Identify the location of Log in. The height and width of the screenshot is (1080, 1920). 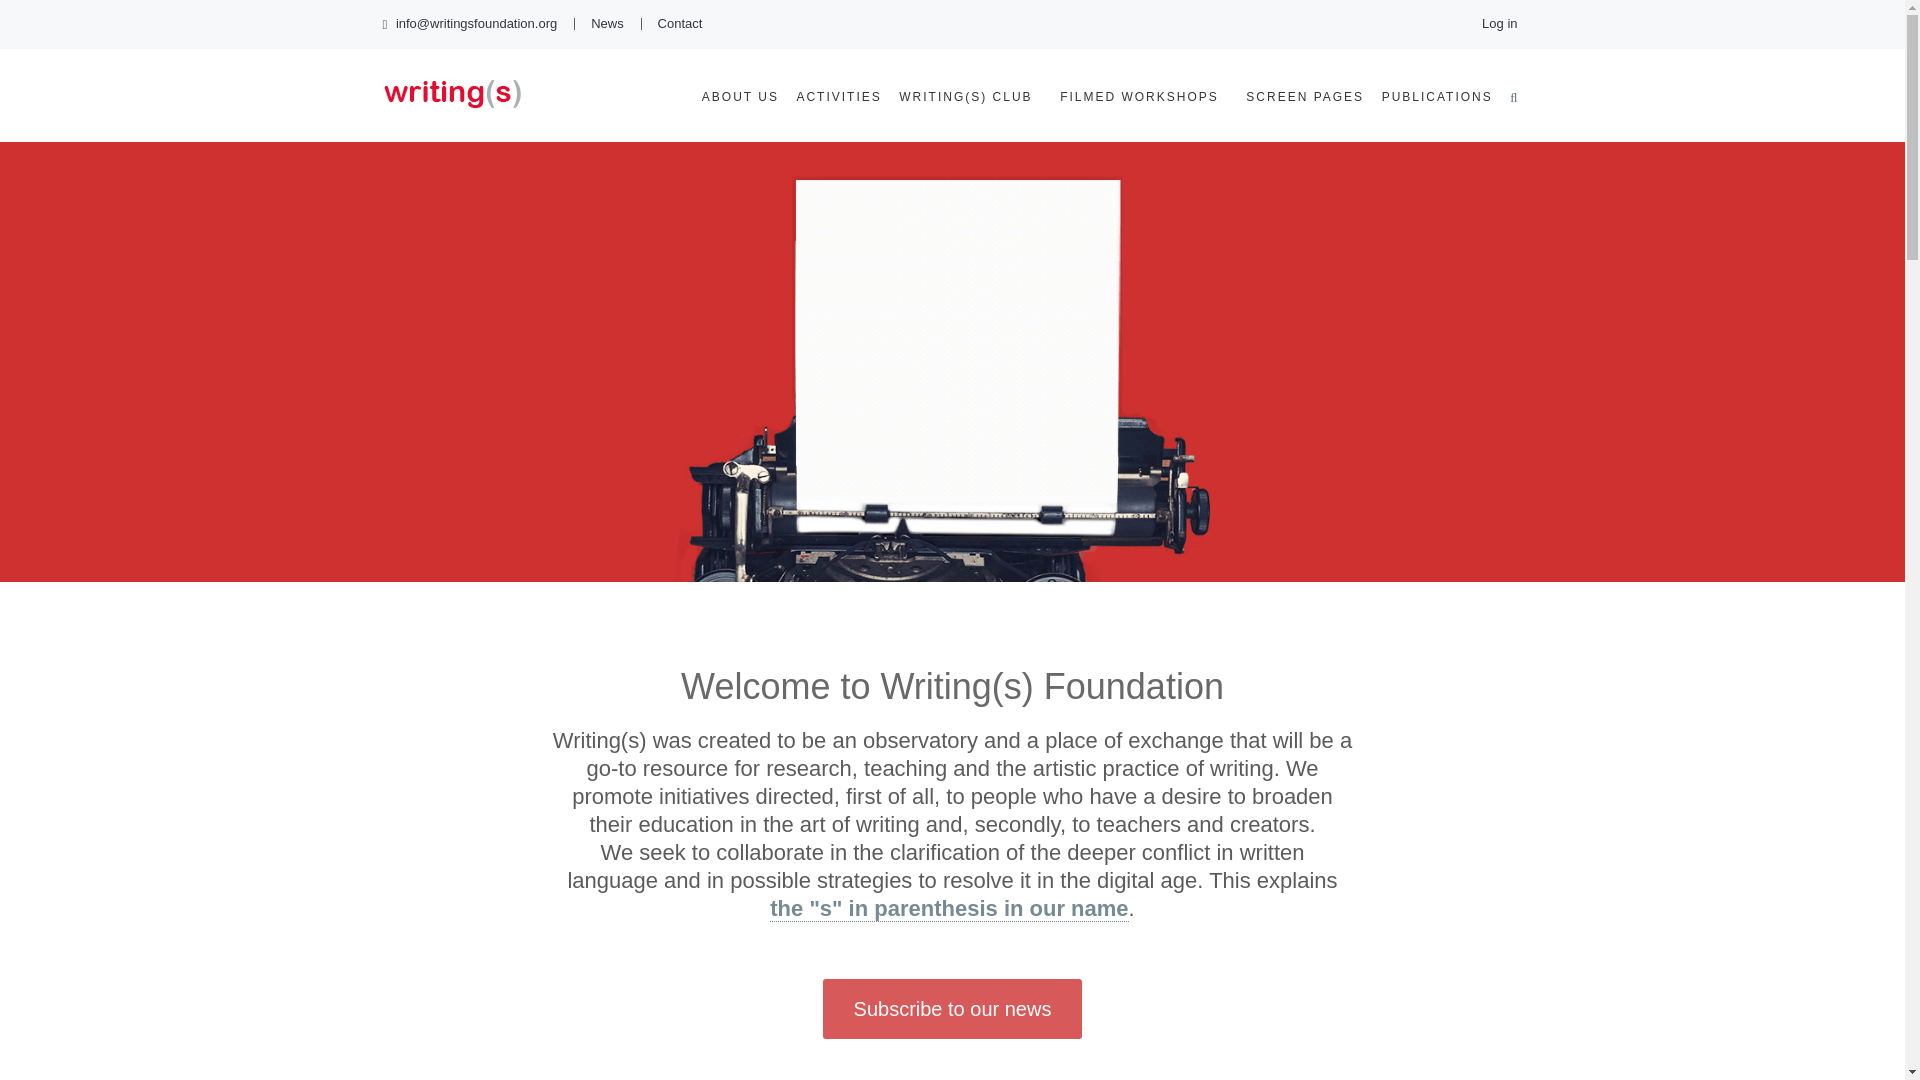
(1499, 22).